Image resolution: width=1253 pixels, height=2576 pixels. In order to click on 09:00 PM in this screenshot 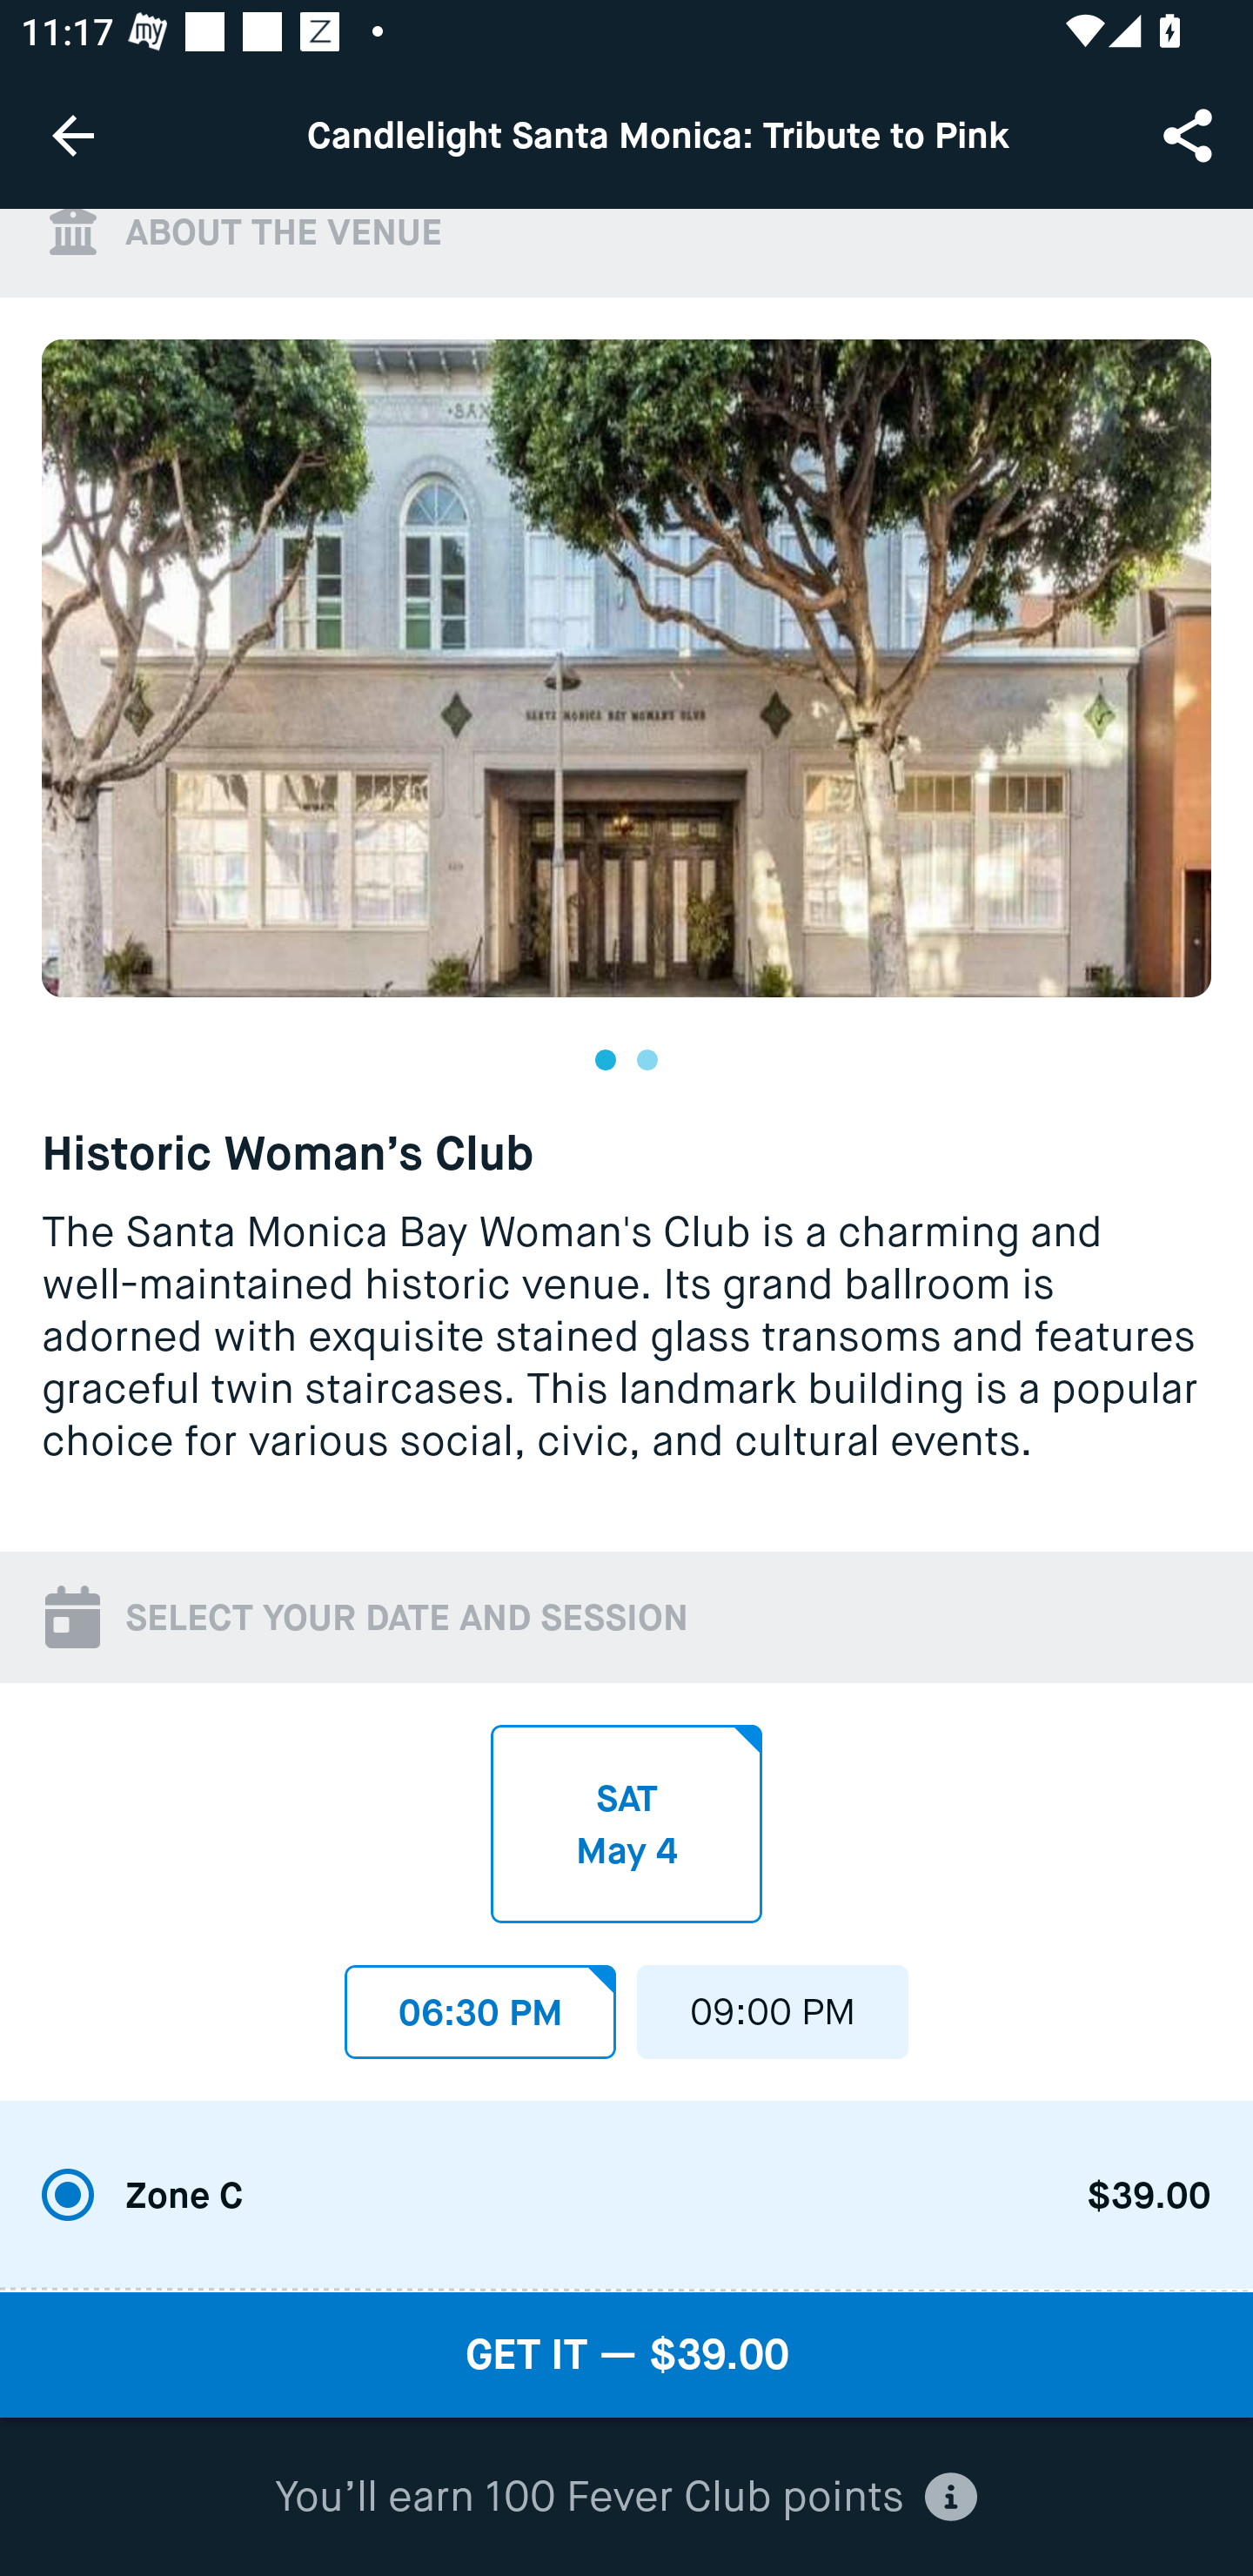, I will do `click(773, 2003)`.